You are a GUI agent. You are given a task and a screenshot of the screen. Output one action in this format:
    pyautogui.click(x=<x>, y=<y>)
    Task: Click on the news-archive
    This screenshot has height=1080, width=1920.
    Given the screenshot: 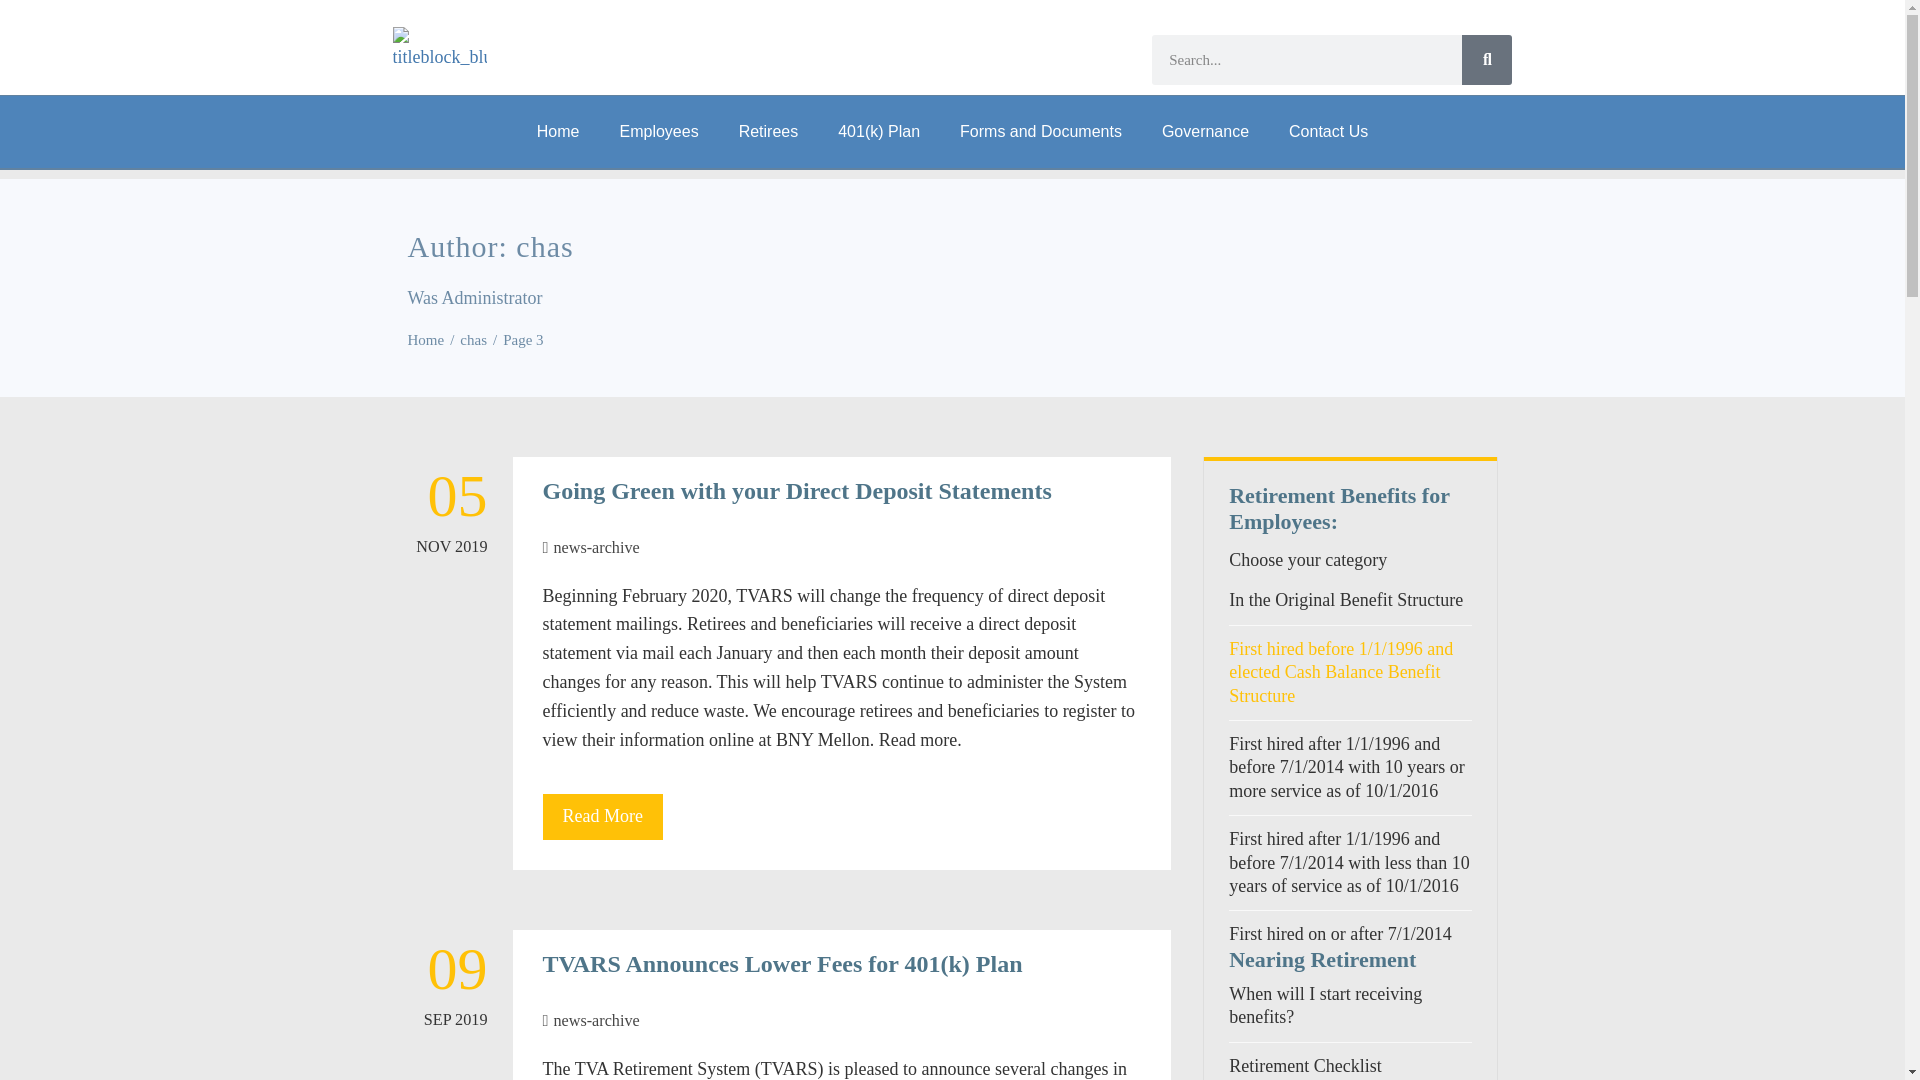 What is the action you would take?
    pyautogui.click(x=596, y=1020)
    